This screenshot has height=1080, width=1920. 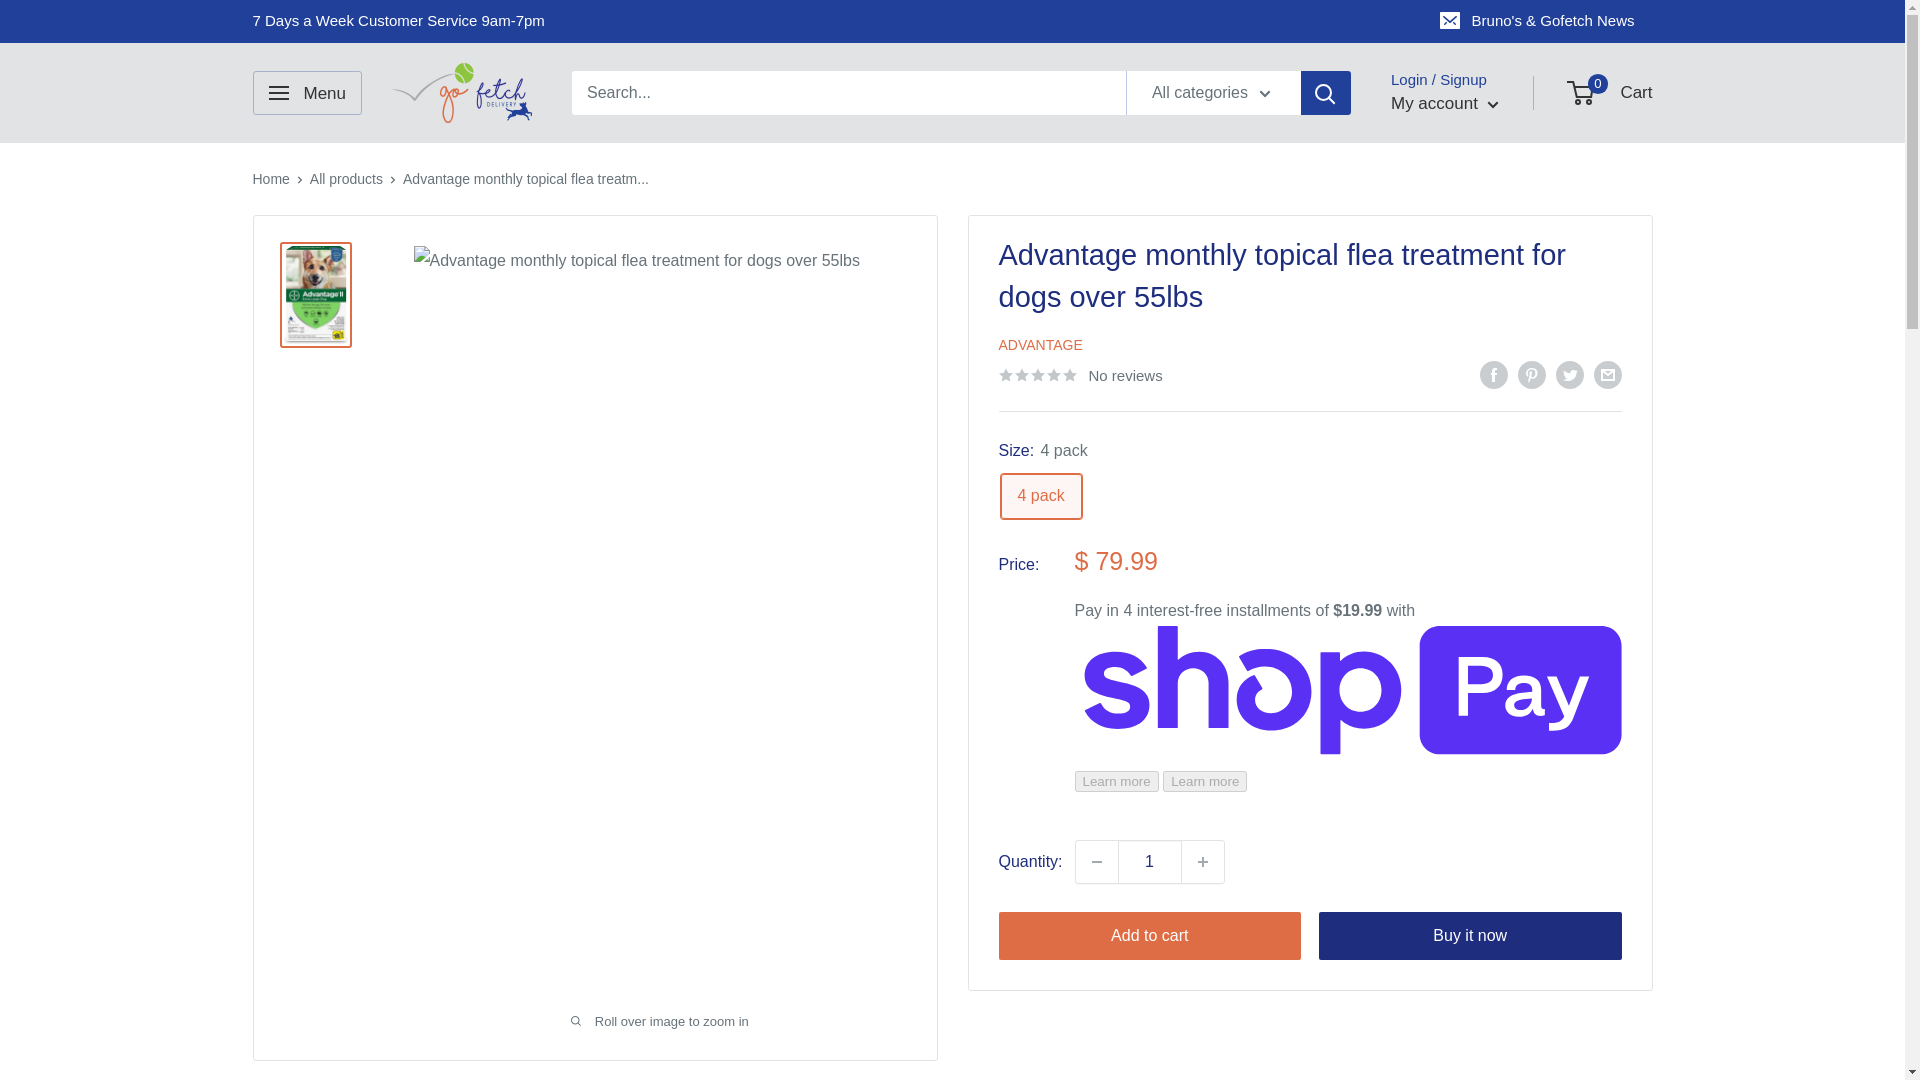 What do you see at coordinates (1096, 862) in the screenshot?
I see `Decrease quantity by 1` at bounding box center [1096, 862].